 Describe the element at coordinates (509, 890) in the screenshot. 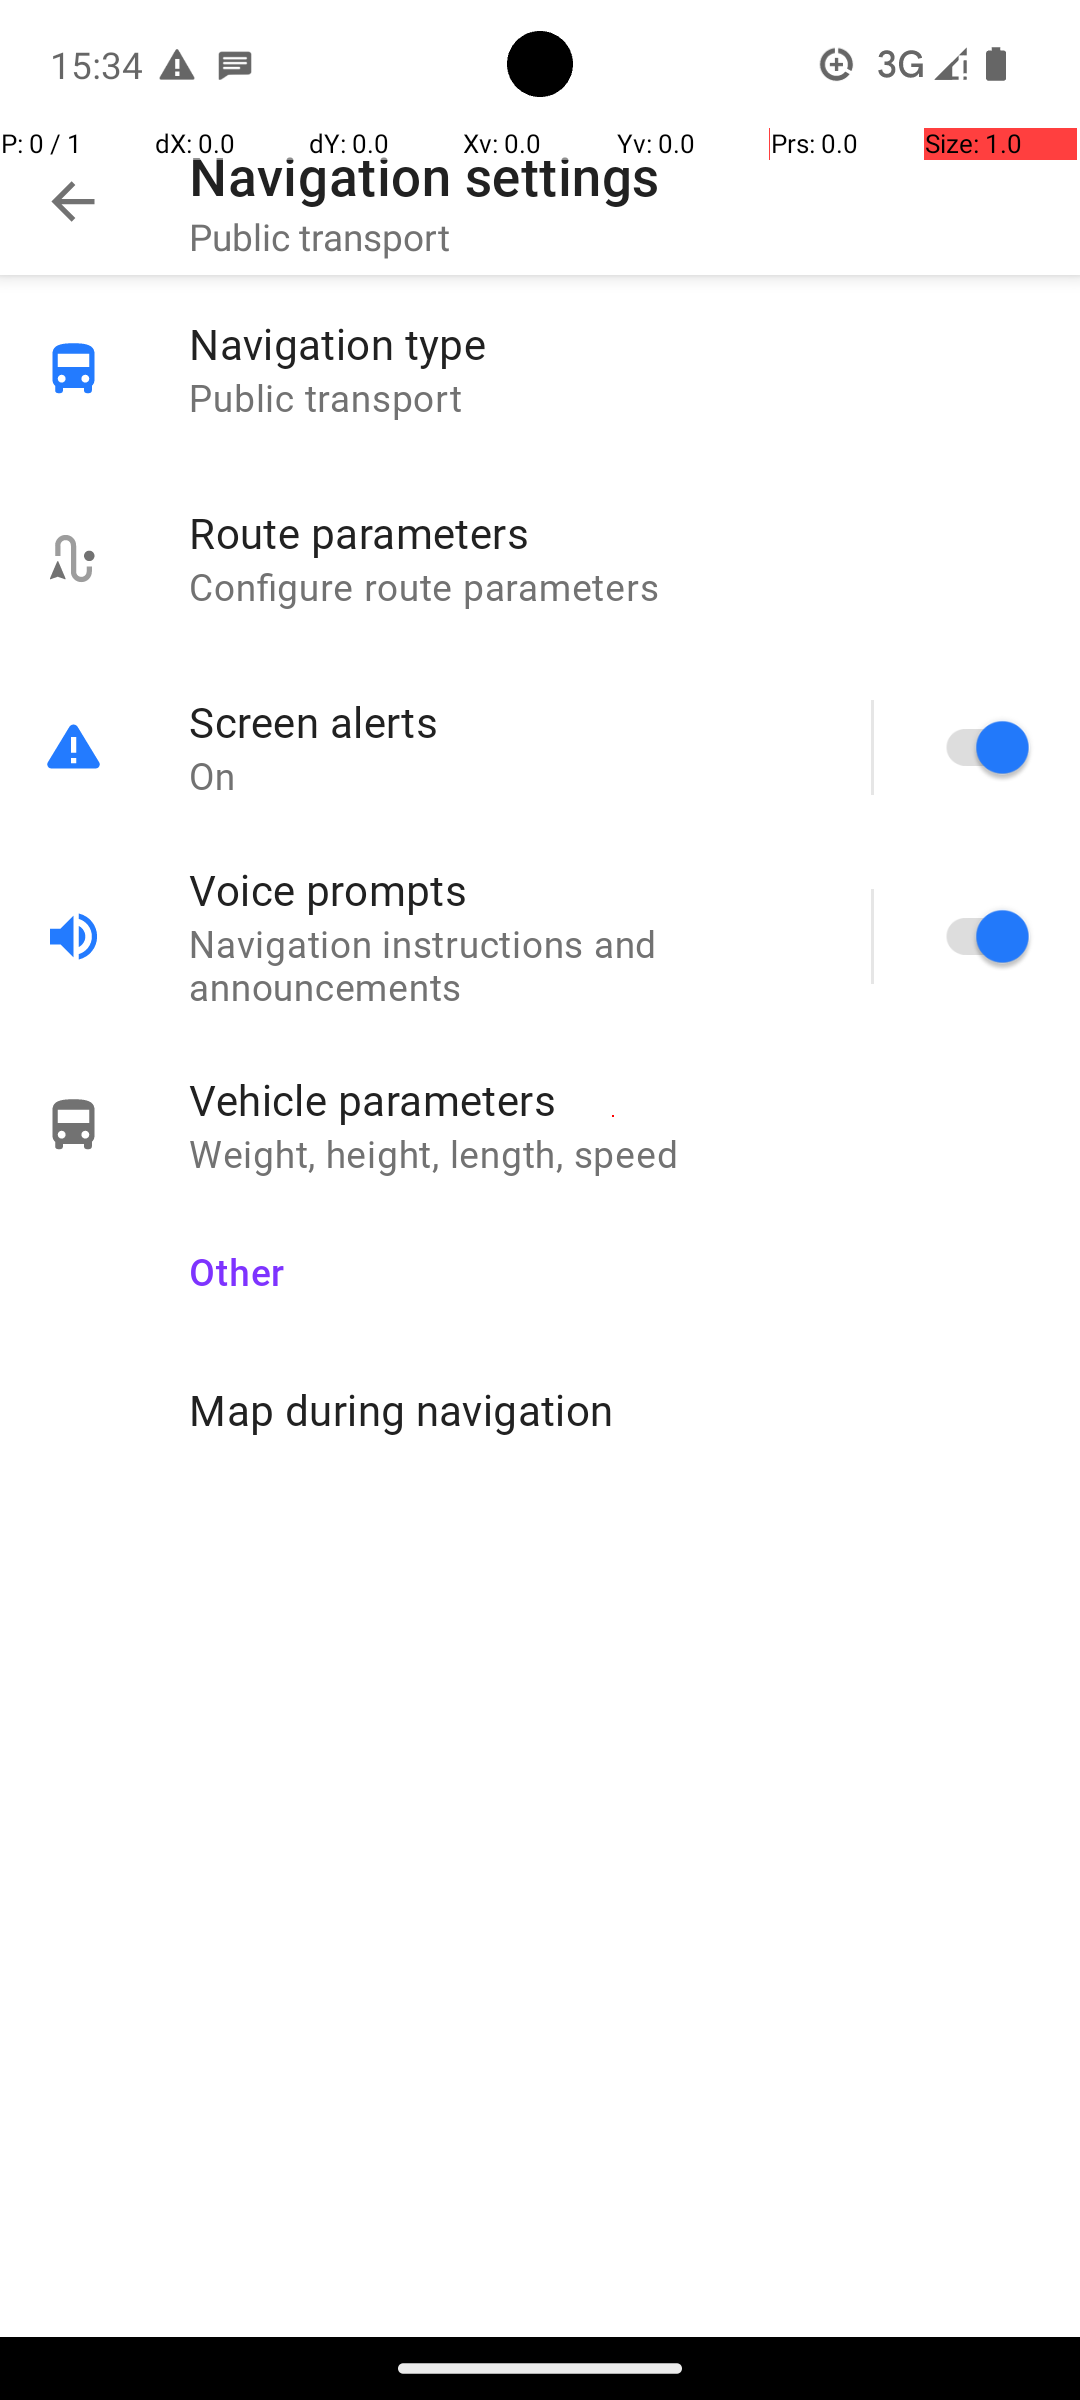

I see `Voice prompts` at that location.